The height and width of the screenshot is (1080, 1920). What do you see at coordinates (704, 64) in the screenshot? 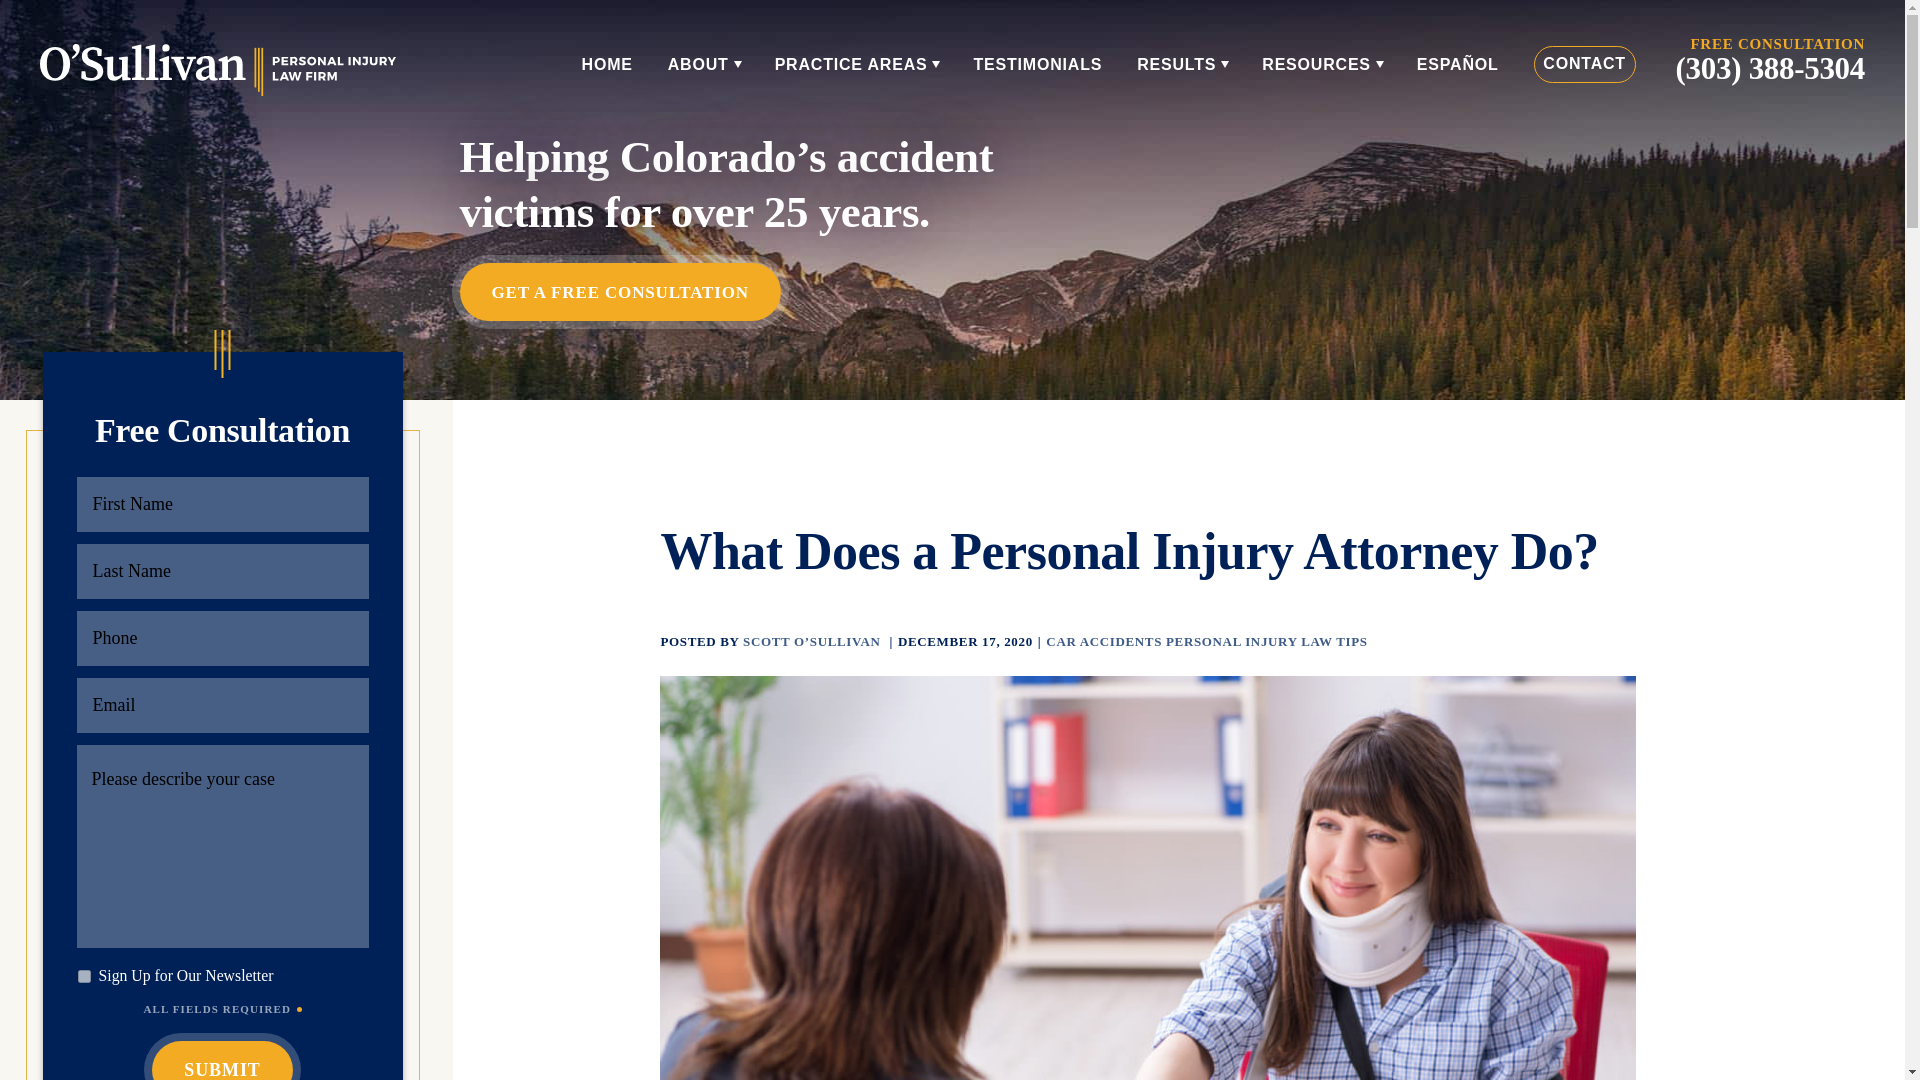
I see `ABOUT` at bounding box center [704, 64].